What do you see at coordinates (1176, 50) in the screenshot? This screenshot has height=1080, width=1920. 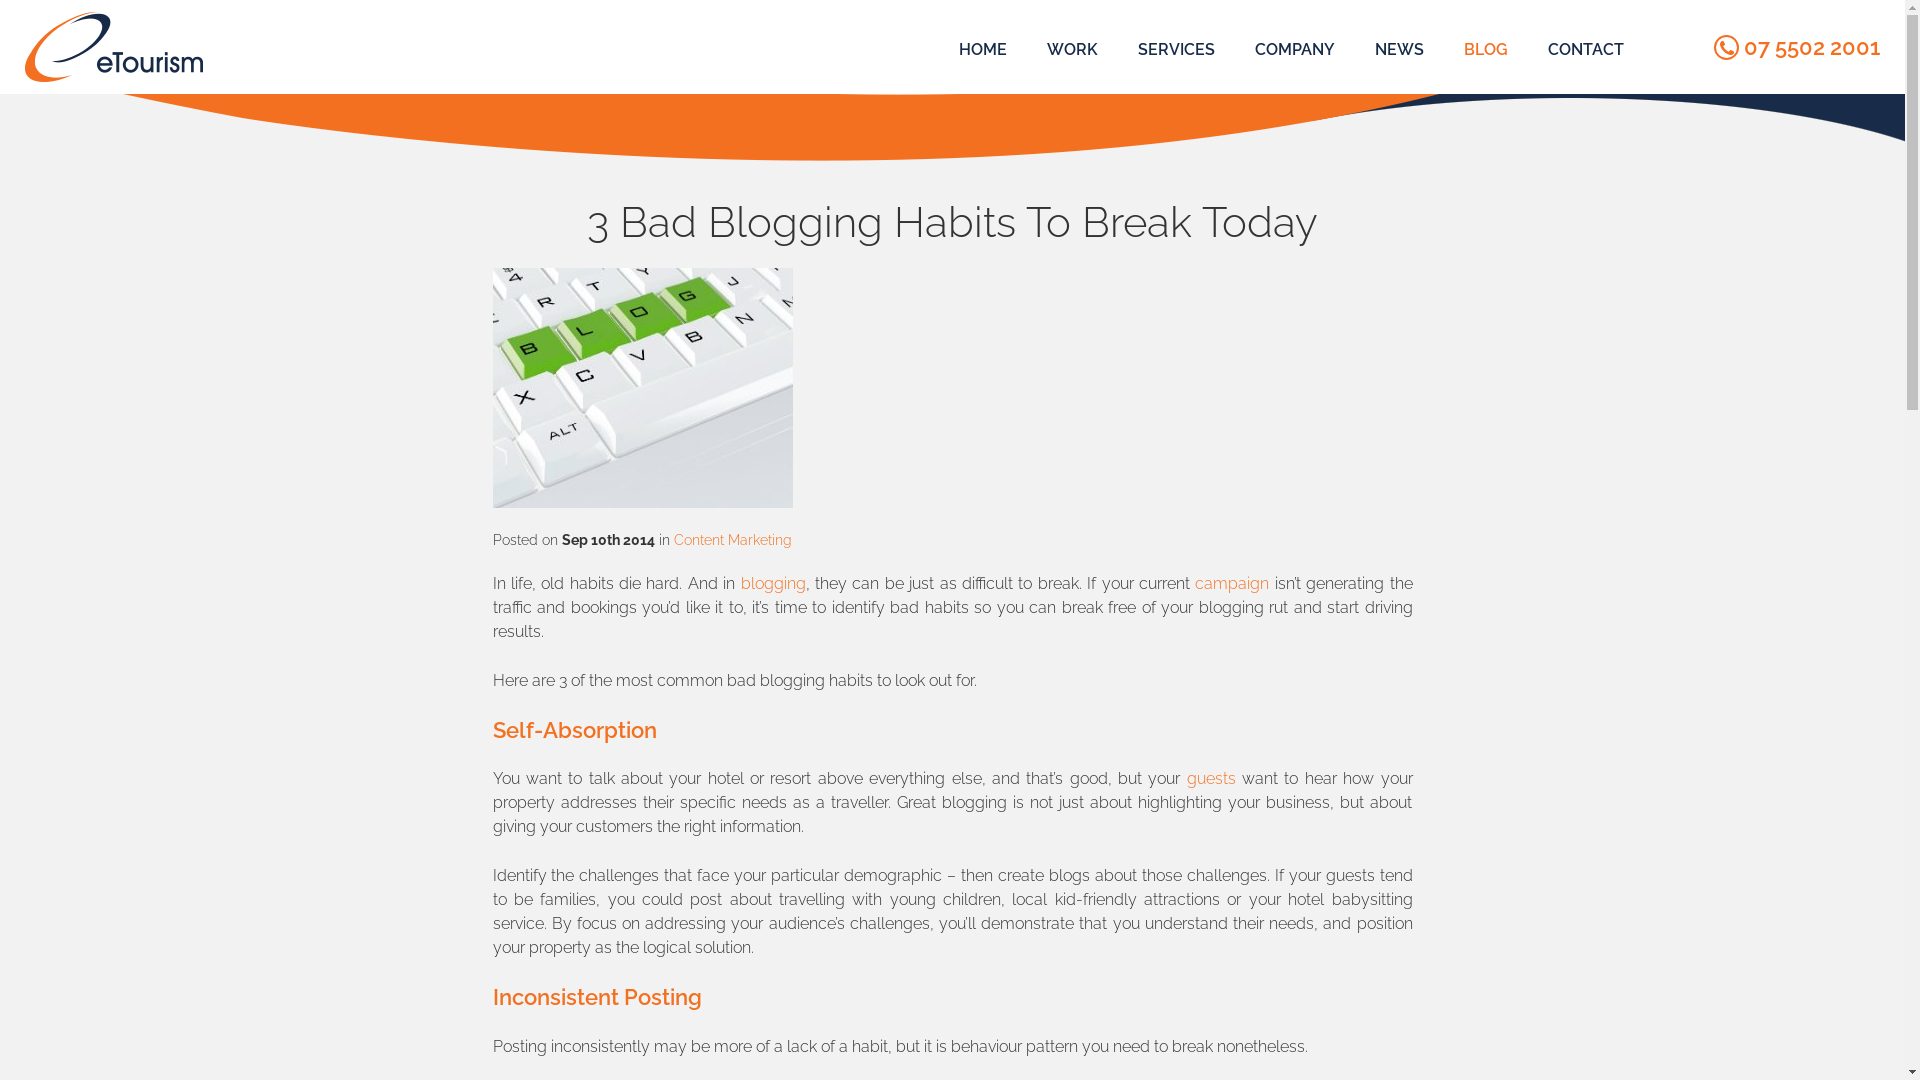 I see `SERVICES` at bounding box center [1176, 50].